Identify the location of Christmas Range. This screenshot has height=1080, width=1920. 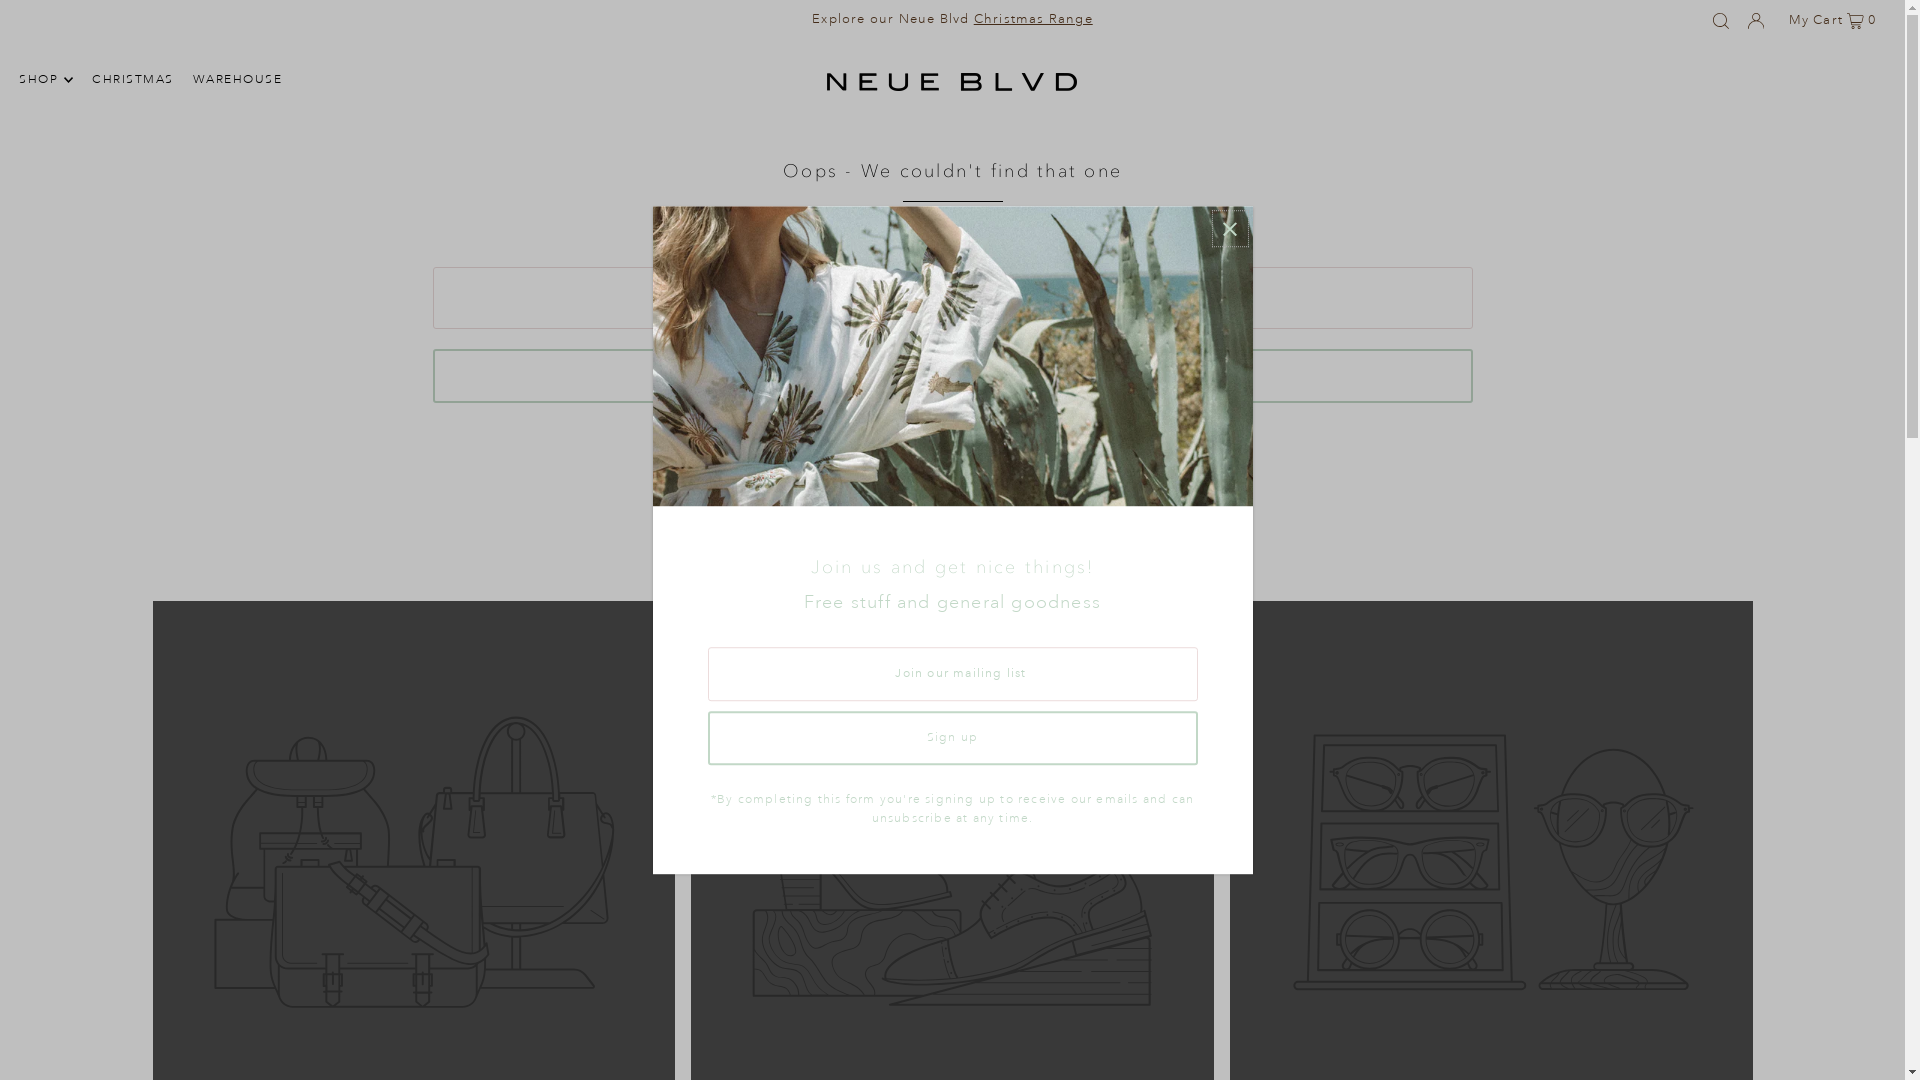
(1034, 19).